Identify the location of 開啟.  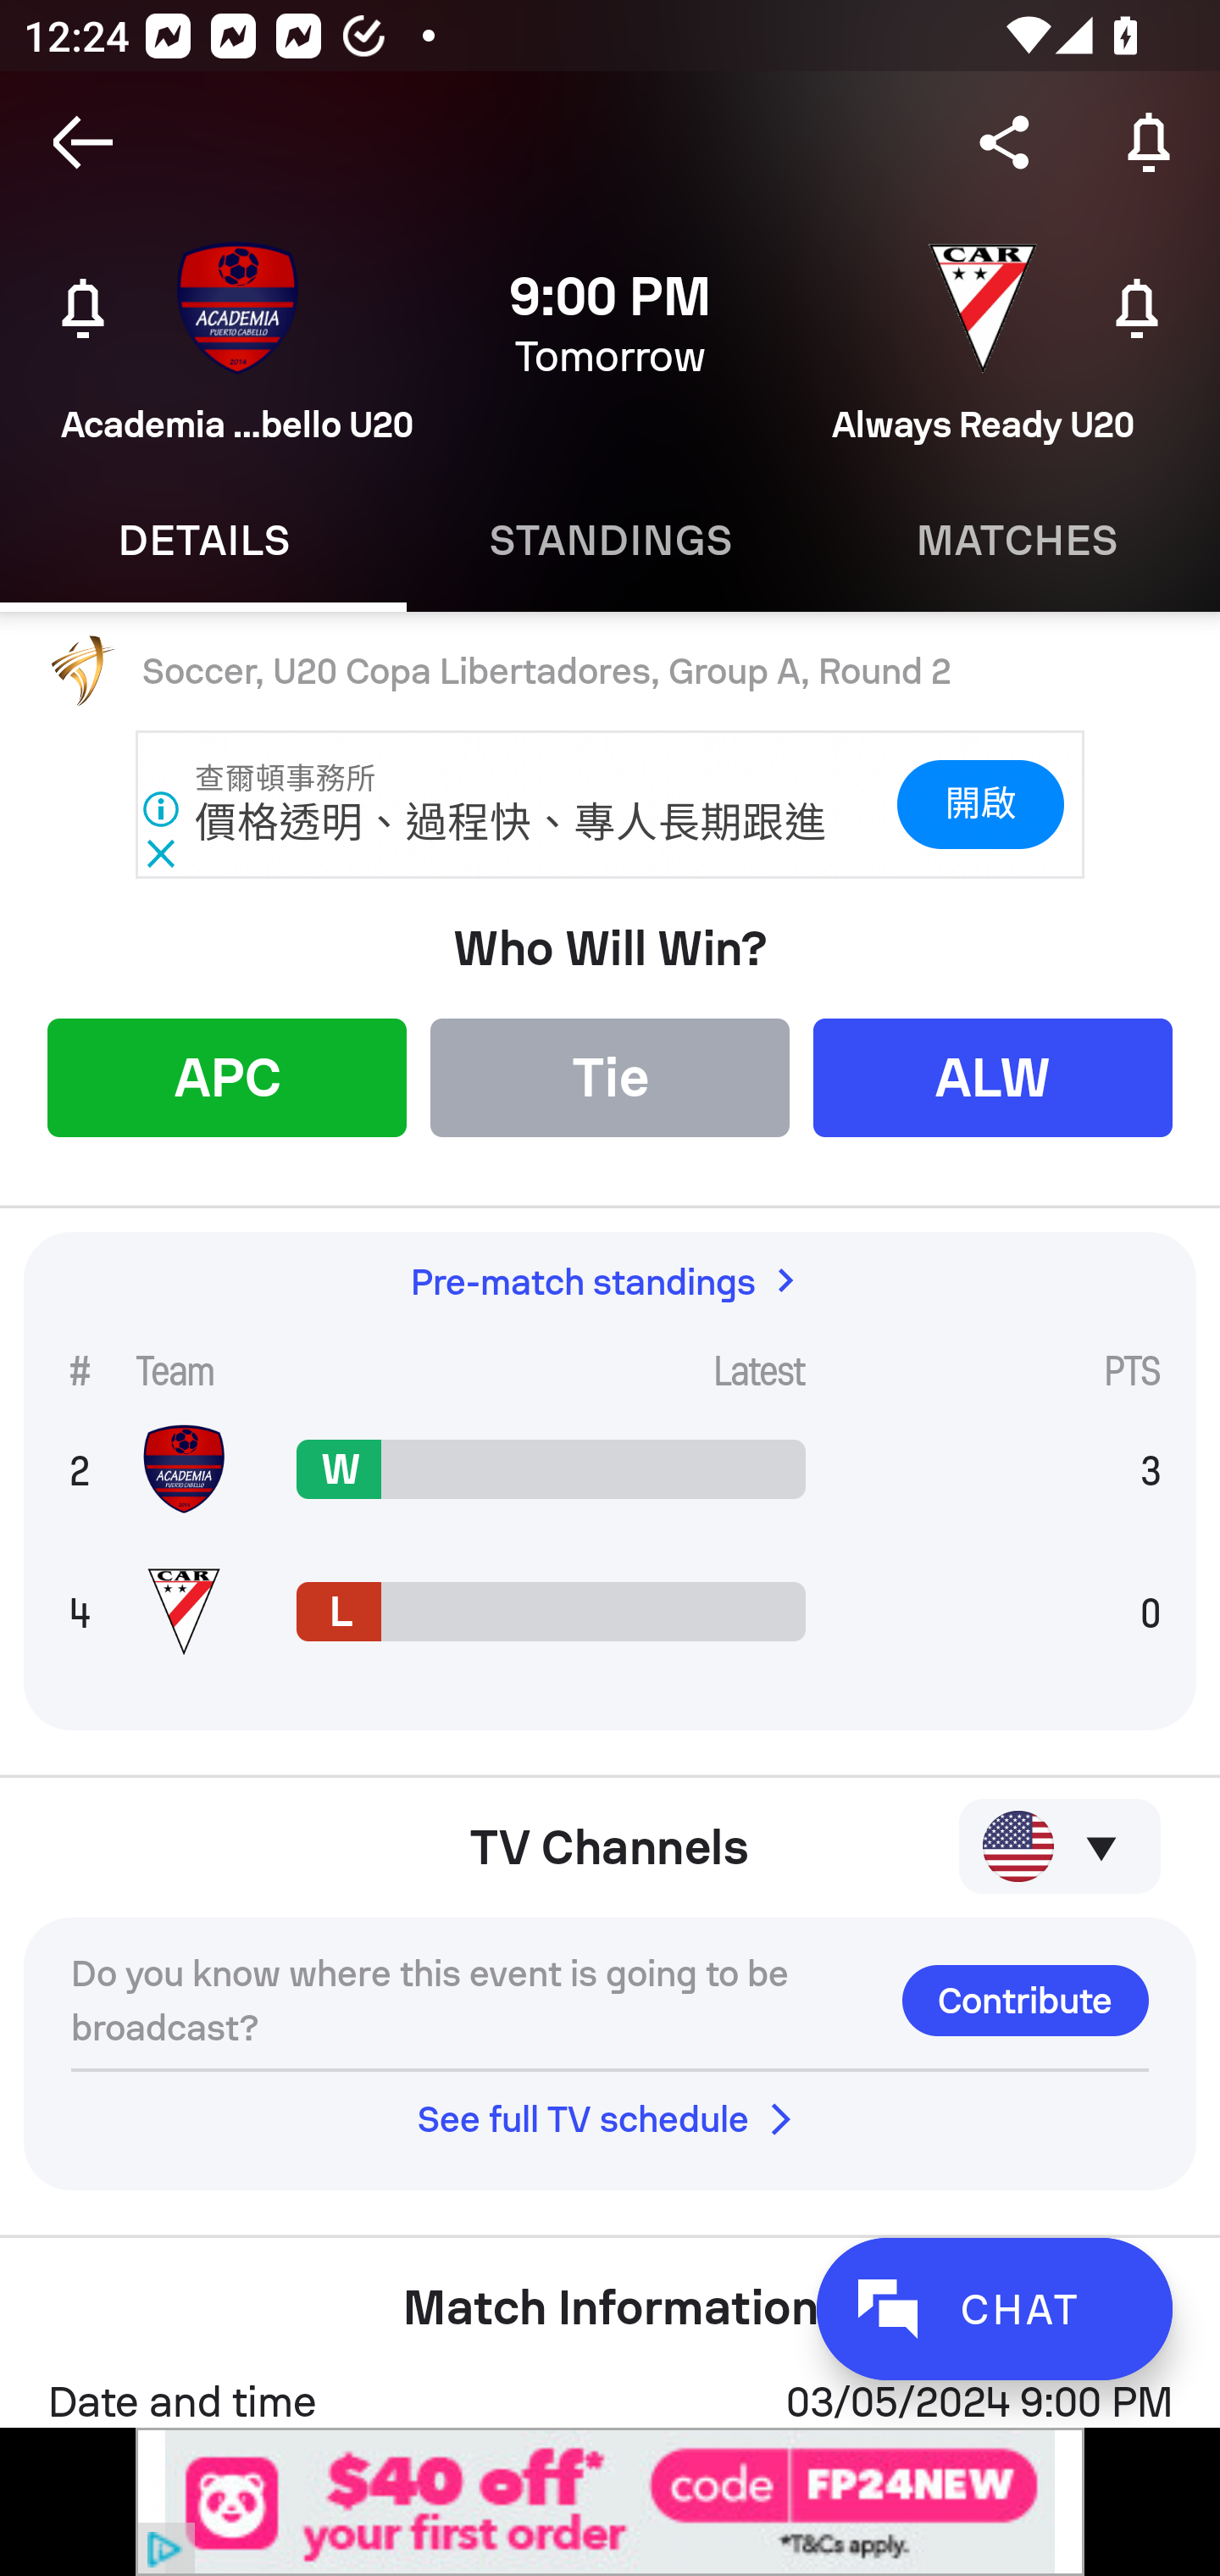
(979, 805).